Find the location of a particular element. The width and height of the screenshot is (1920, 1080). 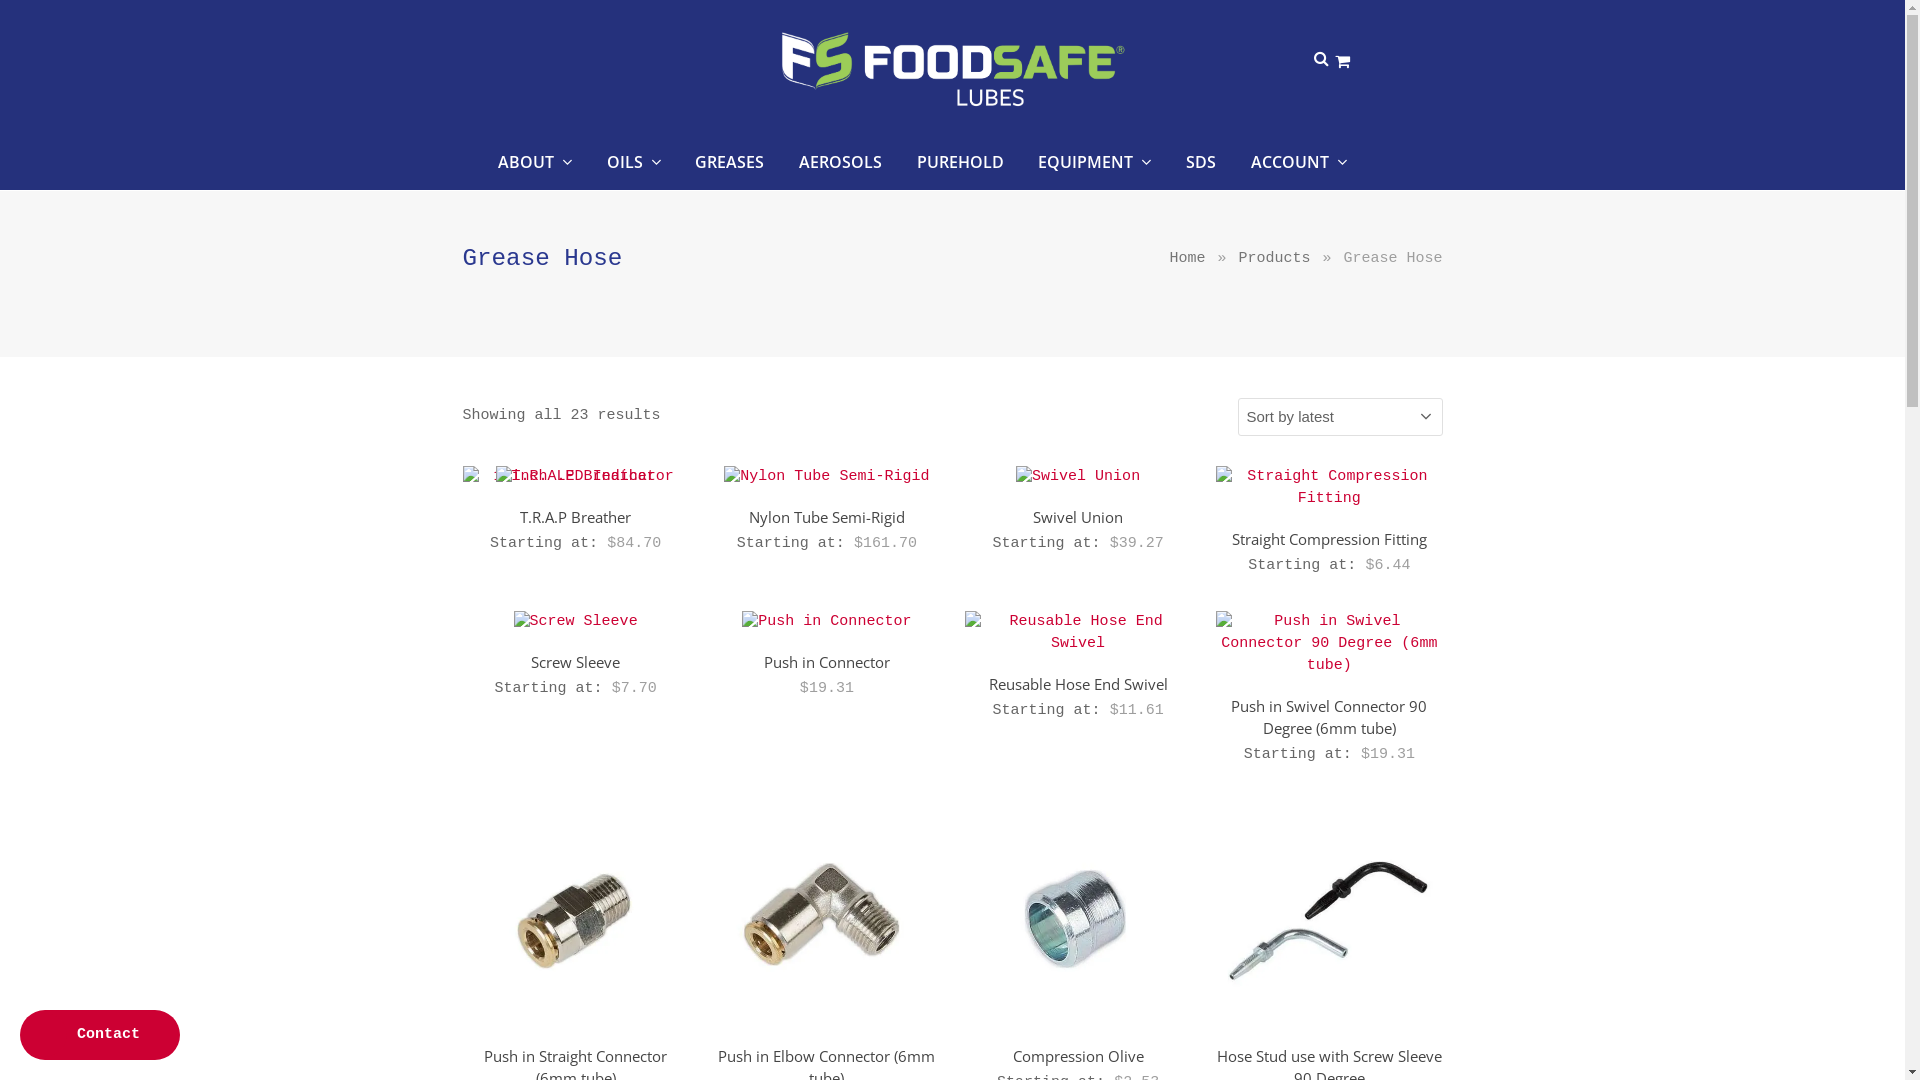

Compression Olive is located at coordinates (1078, 1056).